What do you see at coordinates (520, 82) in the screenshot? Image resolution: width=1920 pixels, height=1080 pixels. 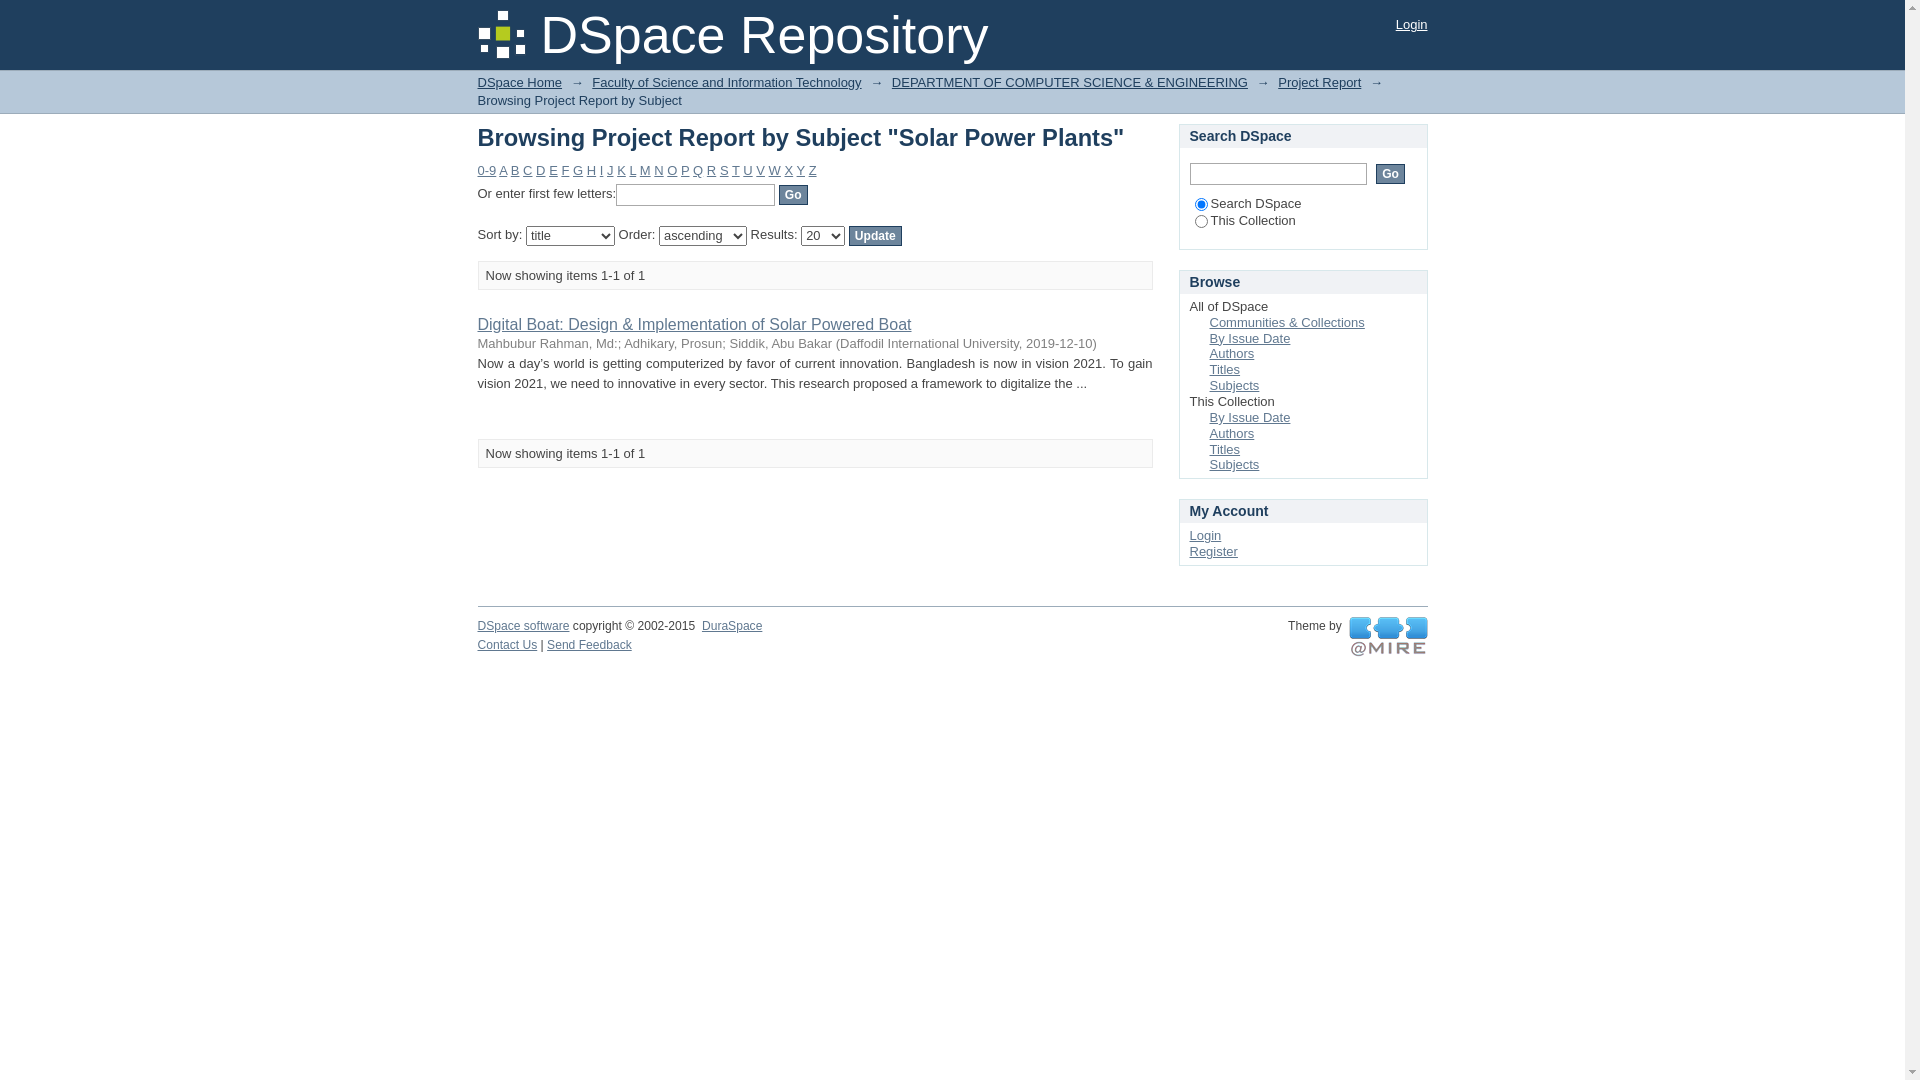 I see `DSpace Home` at bounding box center [520, 82].